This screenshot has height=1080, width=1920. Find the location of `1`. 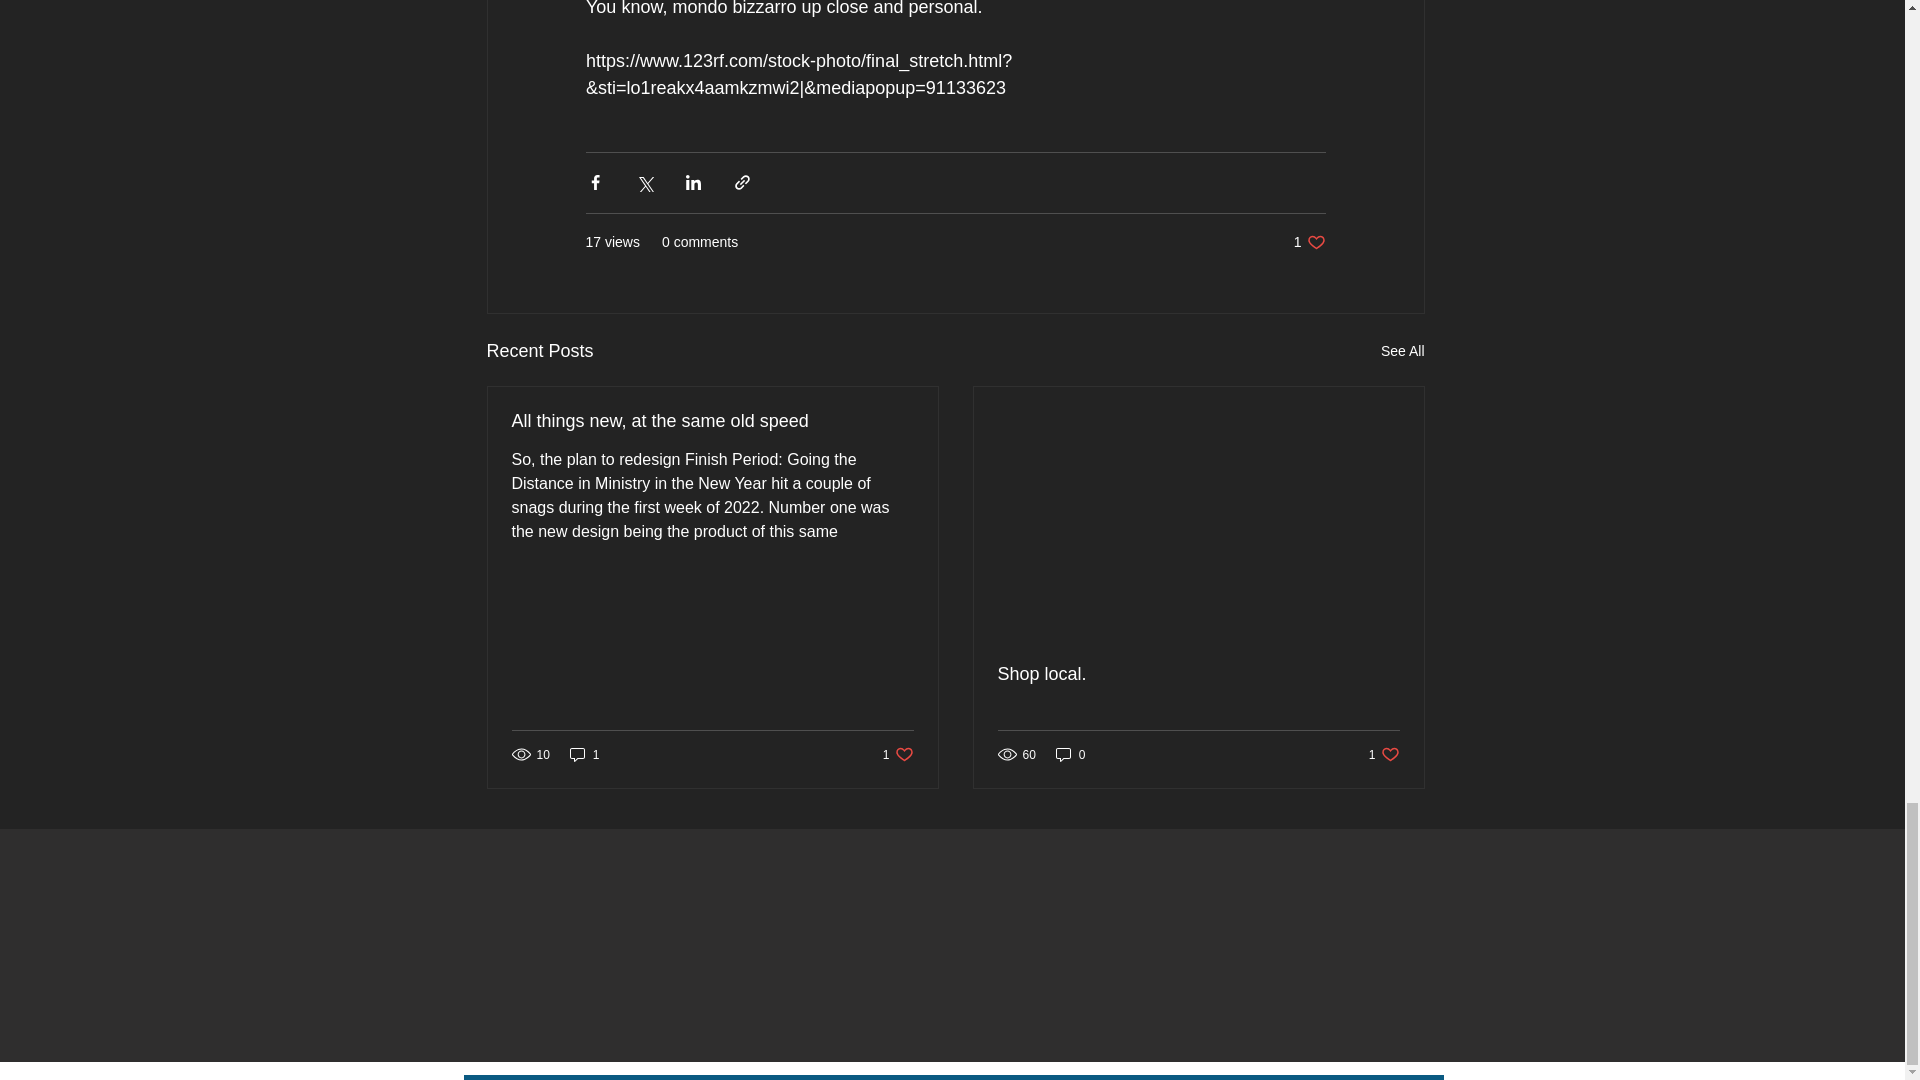

1 is located at coordinates (712, 422).